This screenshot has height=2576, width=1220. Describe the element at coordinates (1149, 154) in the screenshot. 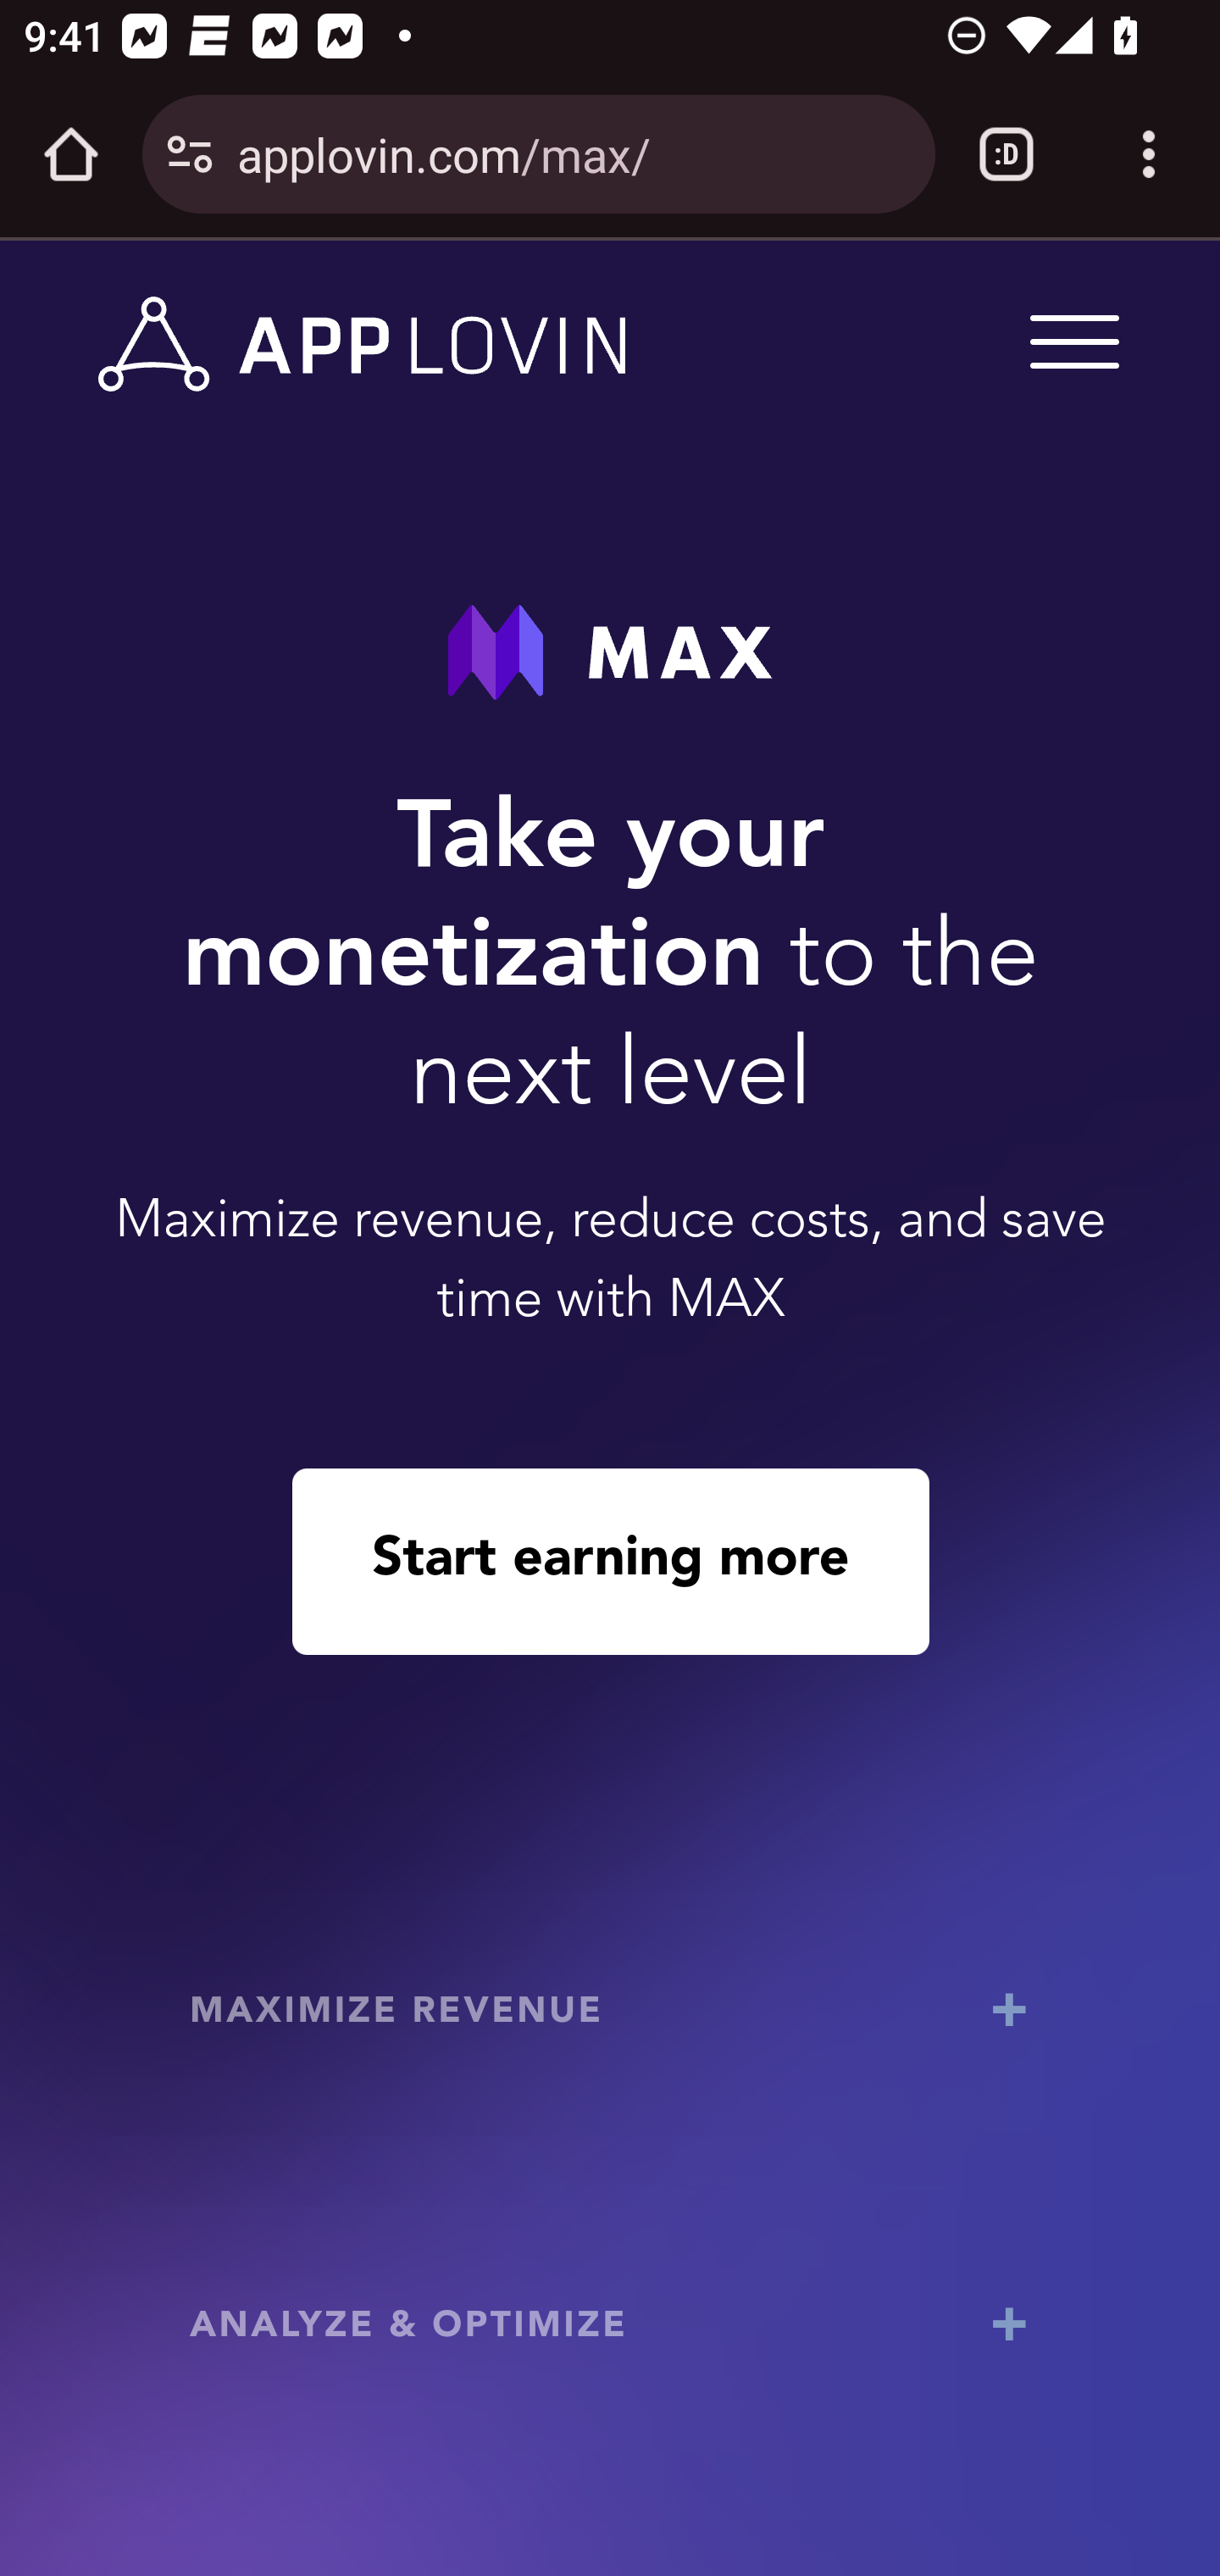

I see `Customize and control Google Chrome` at that location.